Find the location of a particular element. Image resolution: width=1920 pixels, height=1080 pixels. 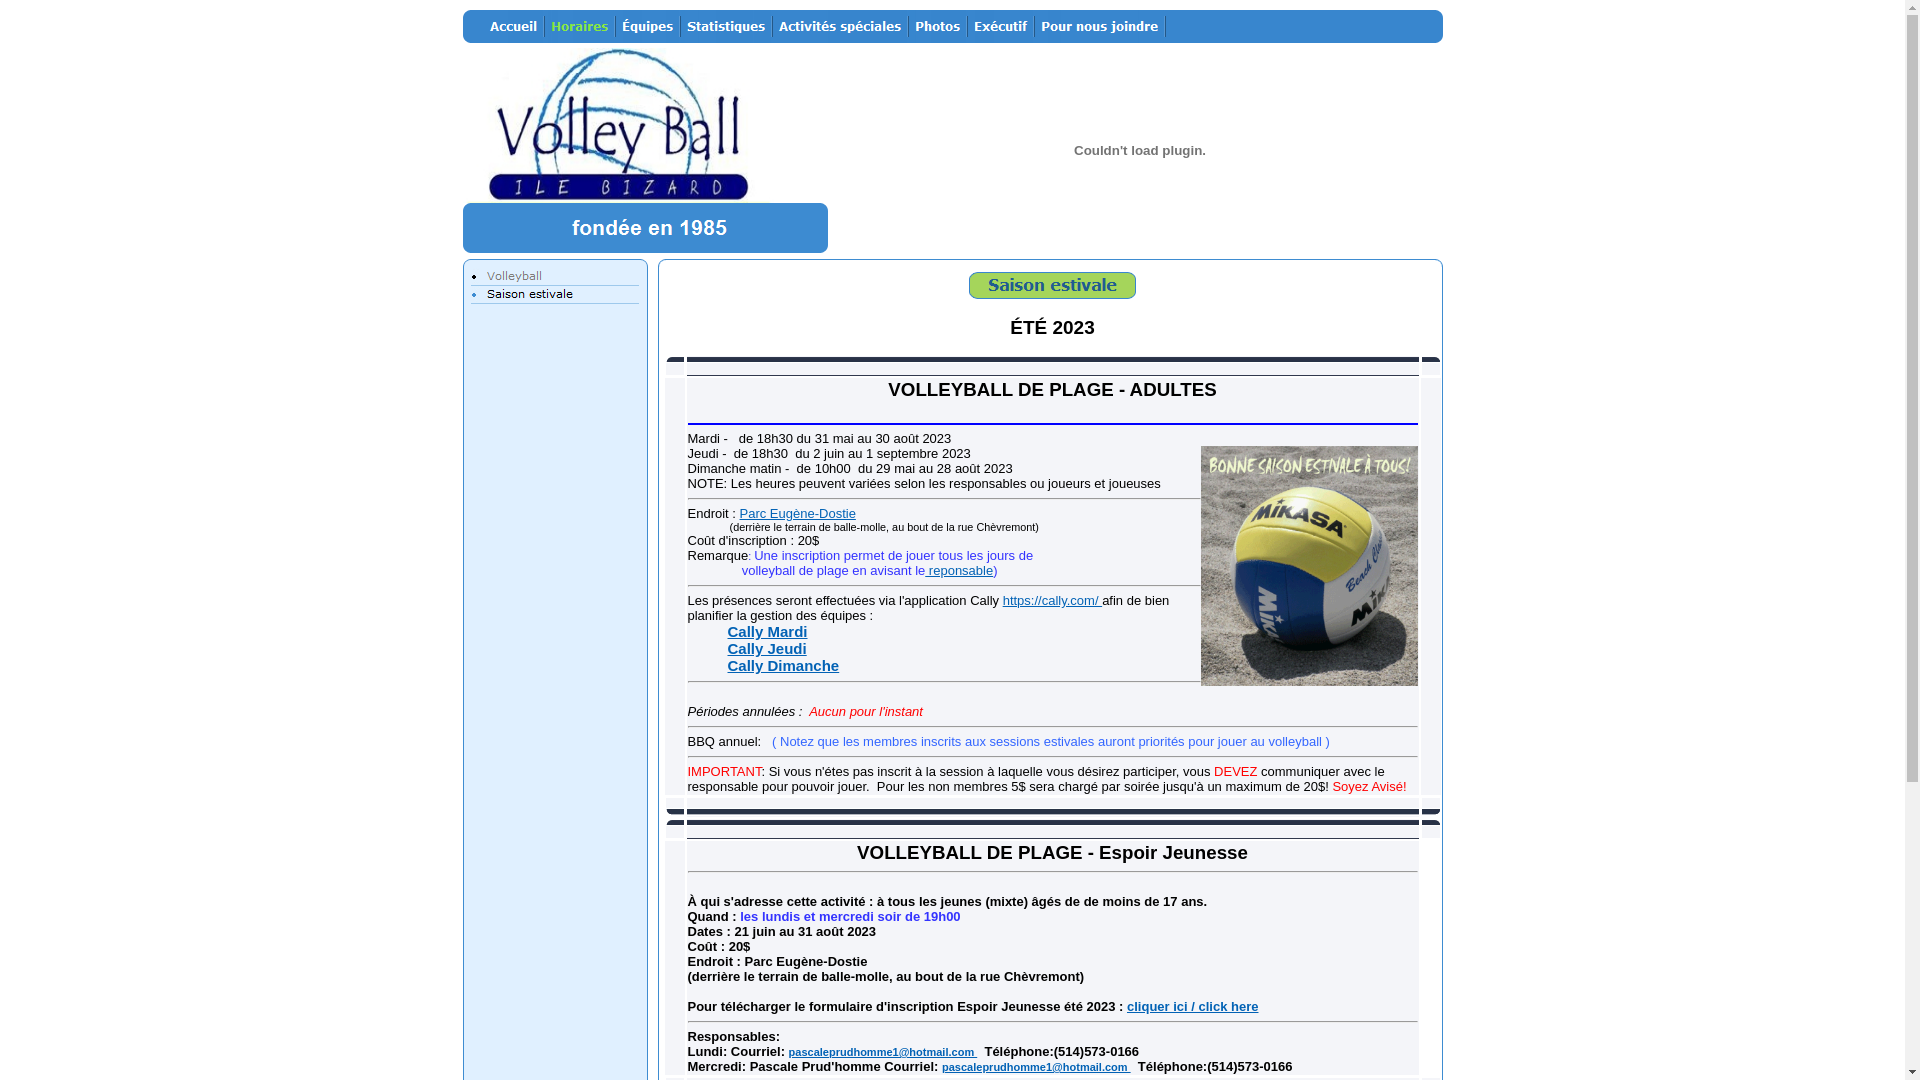

Cally Dimanche is located at coordinates (784, 666).